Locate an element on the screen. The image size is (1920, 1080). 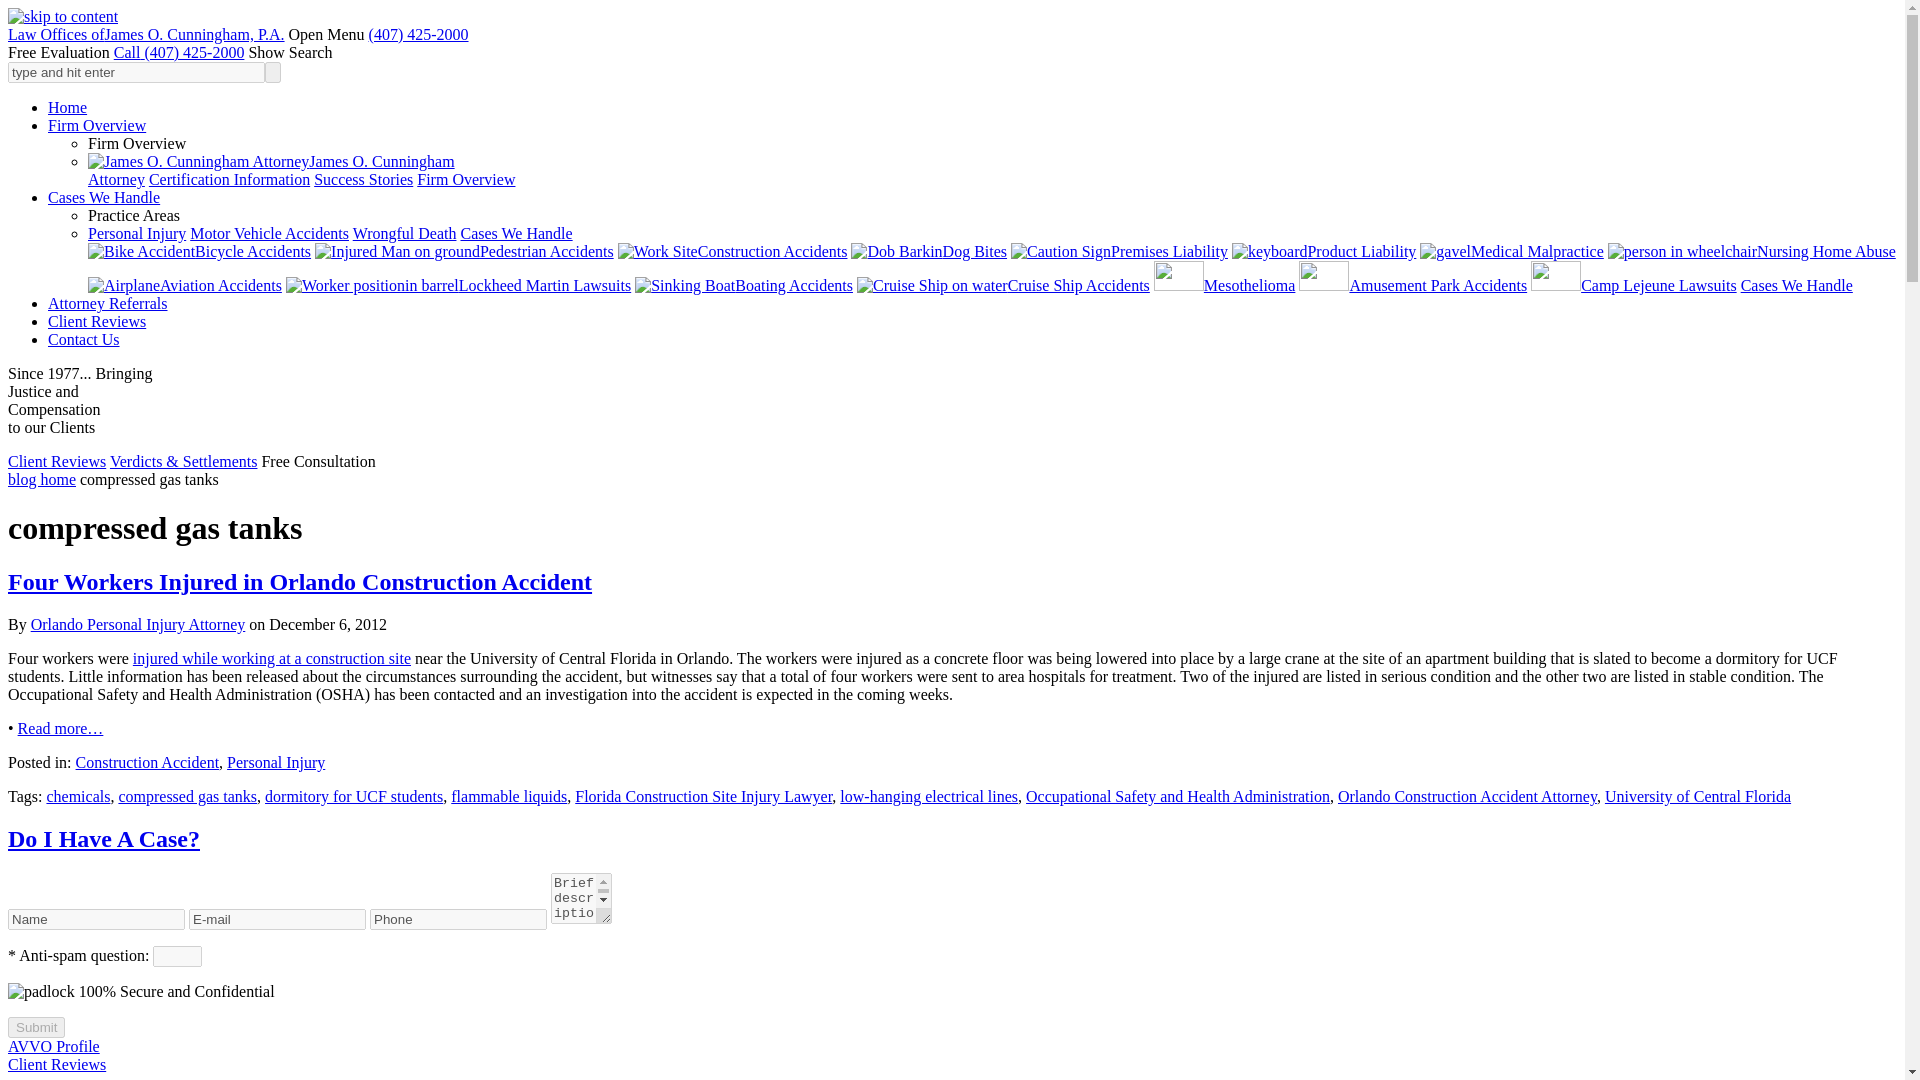
Contact Us is located at coordinates (84, 338).